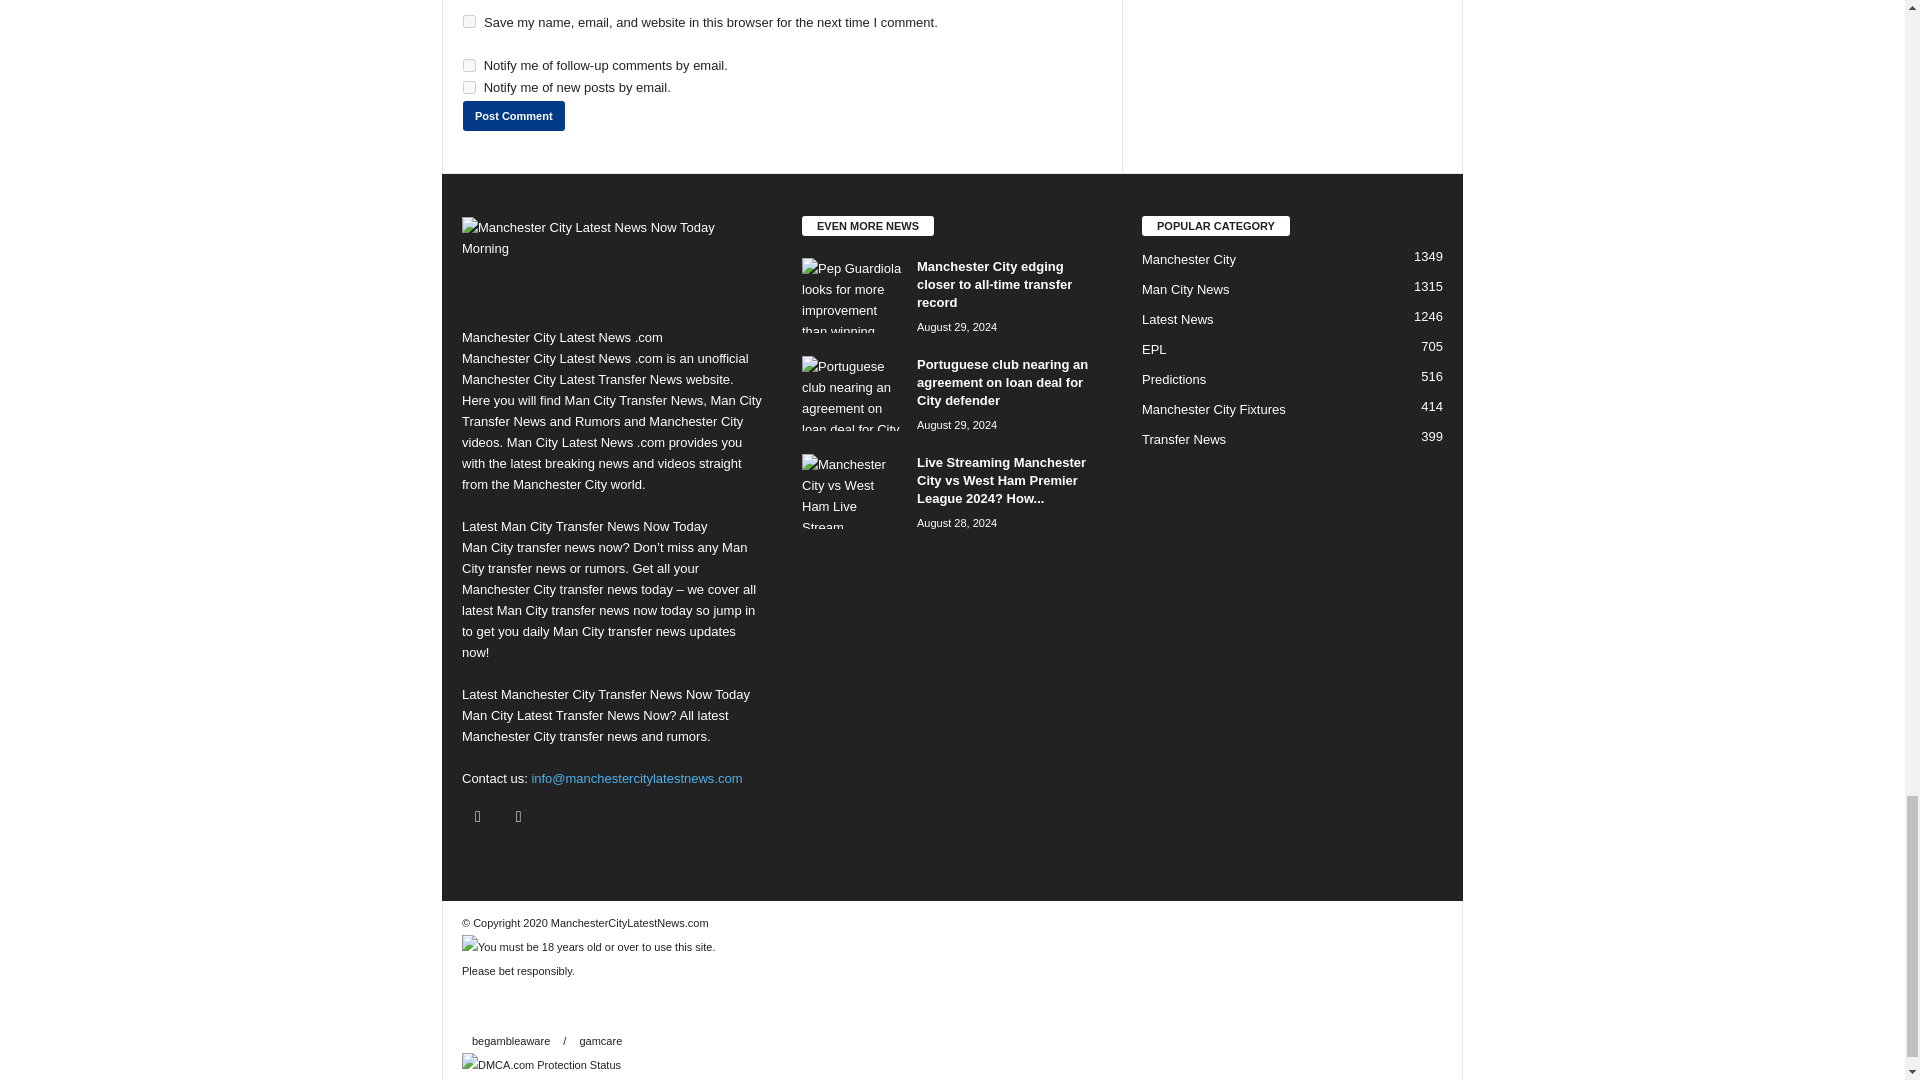  Describe the element at coordinates (469, 87) in the screenshot. I see `subscribe` at that location.